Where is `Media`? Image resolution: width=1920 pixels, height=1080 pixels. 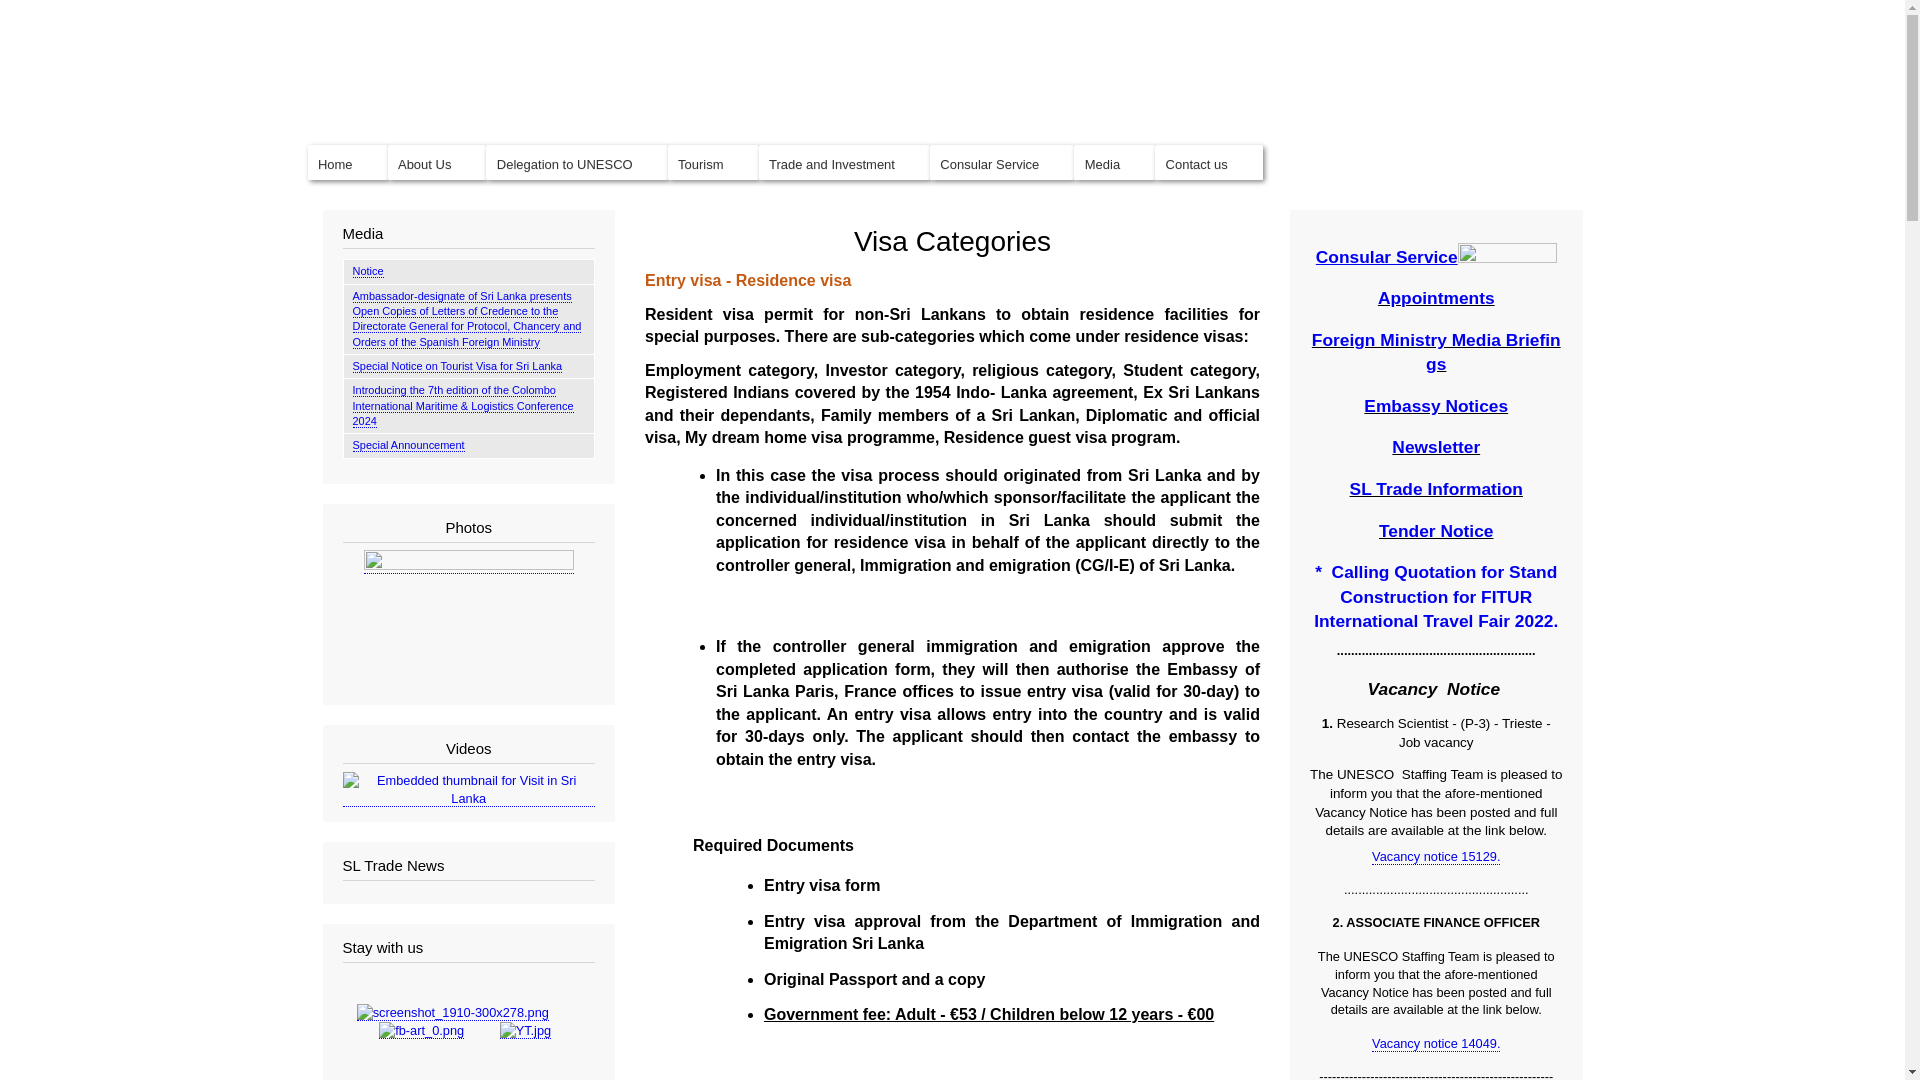 Media is located at coordinates (1114, 164).